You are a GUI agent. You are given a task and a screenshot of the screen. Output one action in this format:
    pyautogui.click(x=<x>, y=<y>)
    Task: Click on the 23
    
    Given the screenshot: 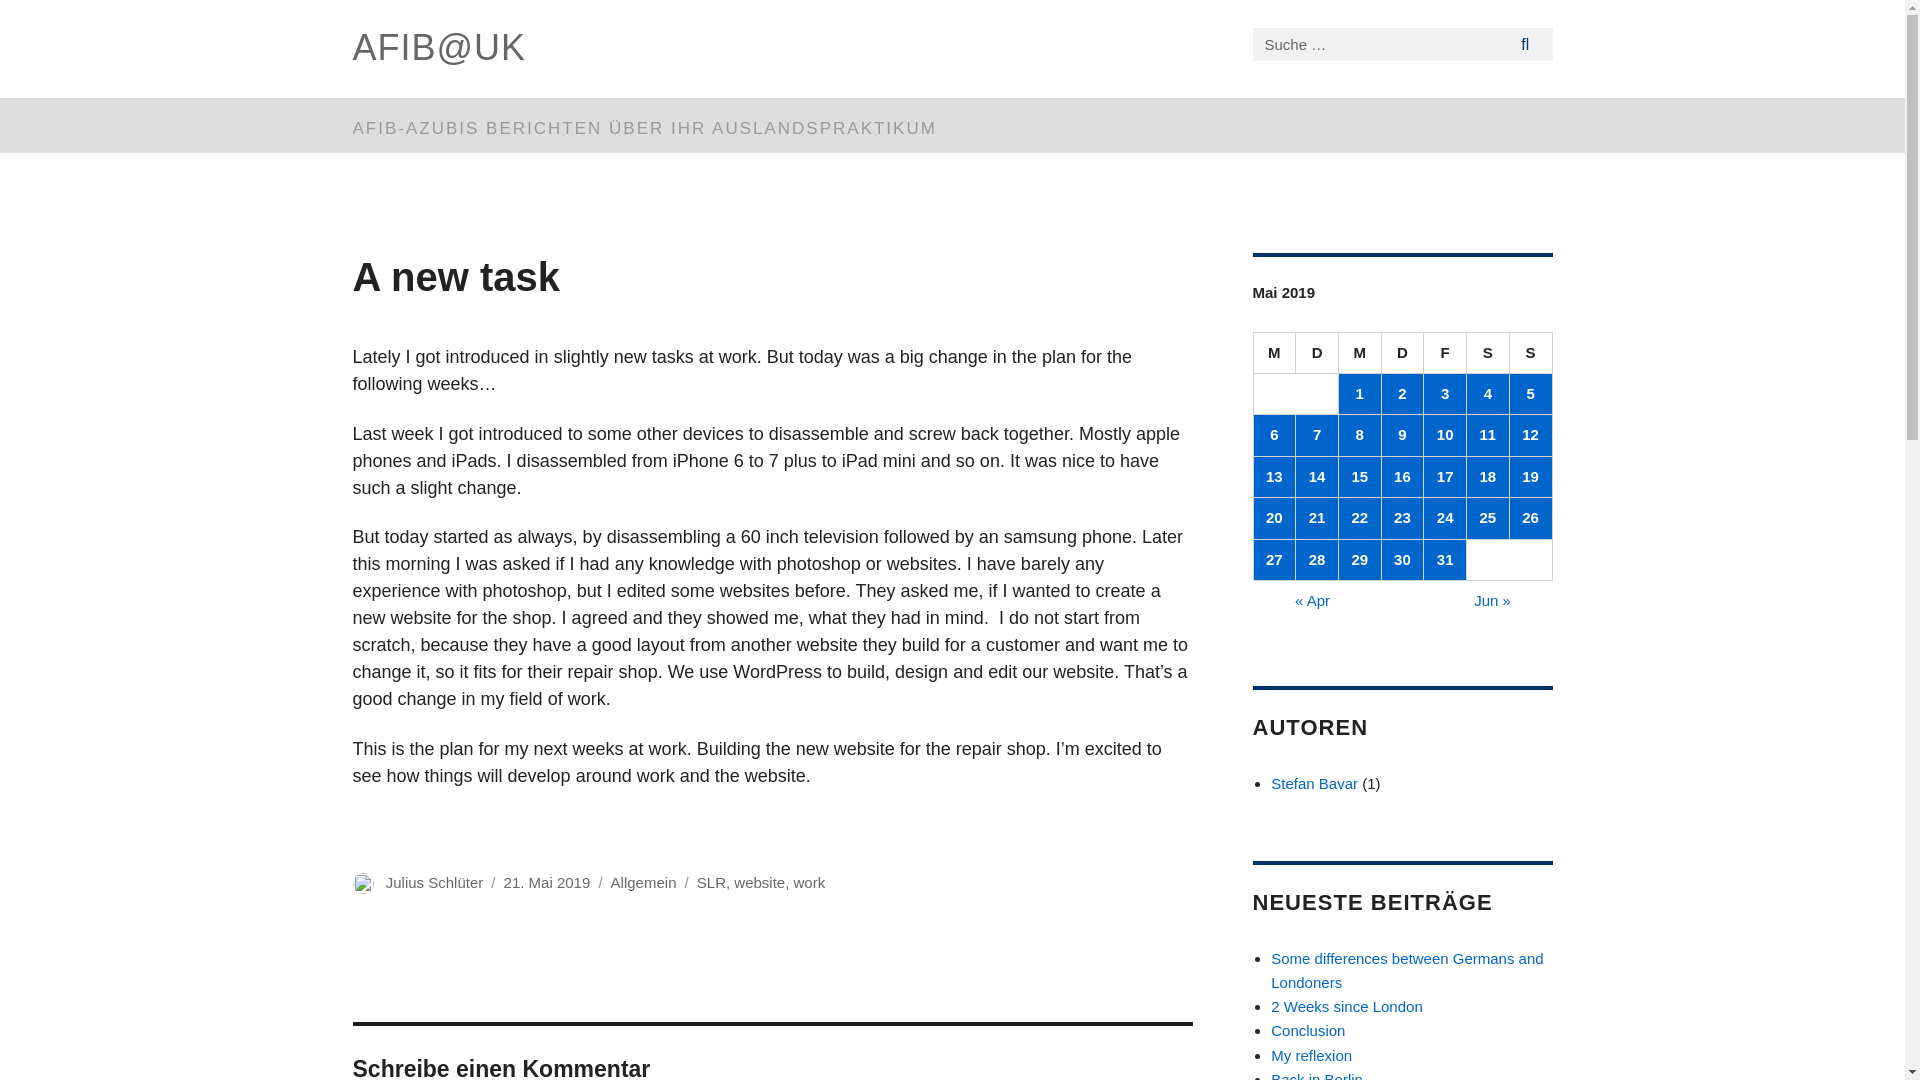 What is the action you would take?
    pyautogui.click(x=1403, y=517)
    